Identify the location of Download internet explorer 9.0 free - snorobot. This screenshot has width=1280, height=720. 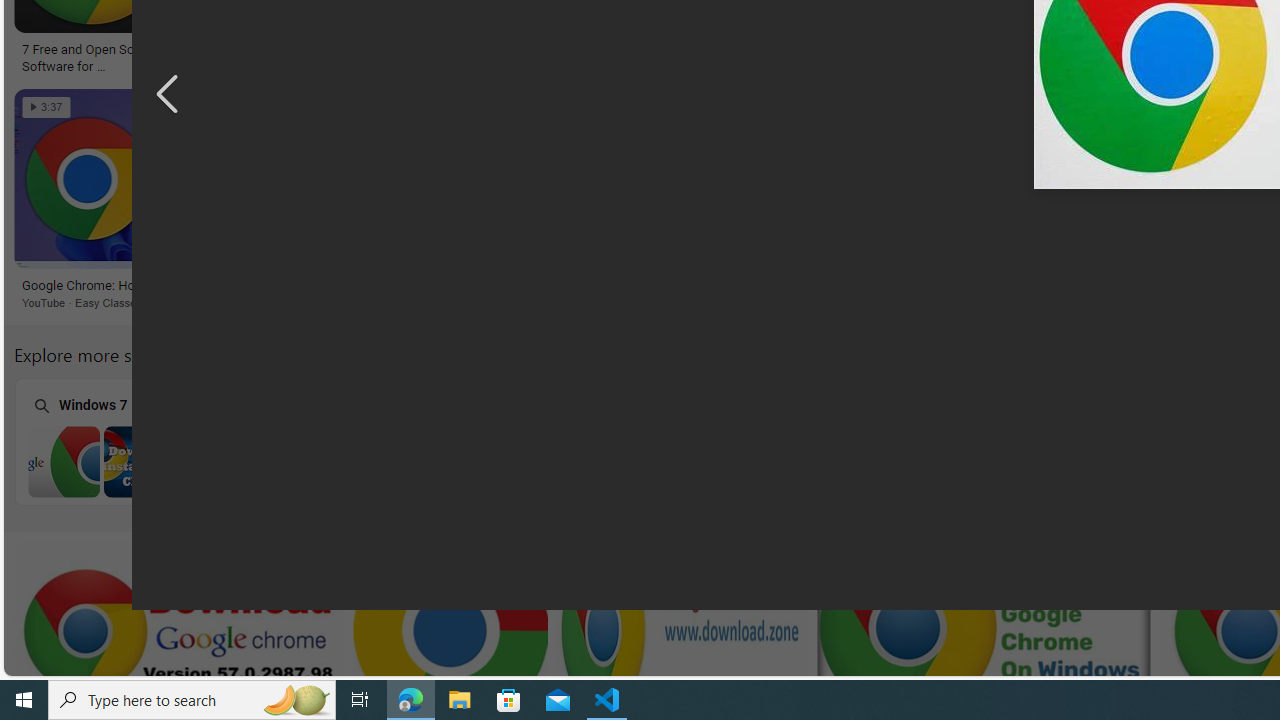
(817, 286).